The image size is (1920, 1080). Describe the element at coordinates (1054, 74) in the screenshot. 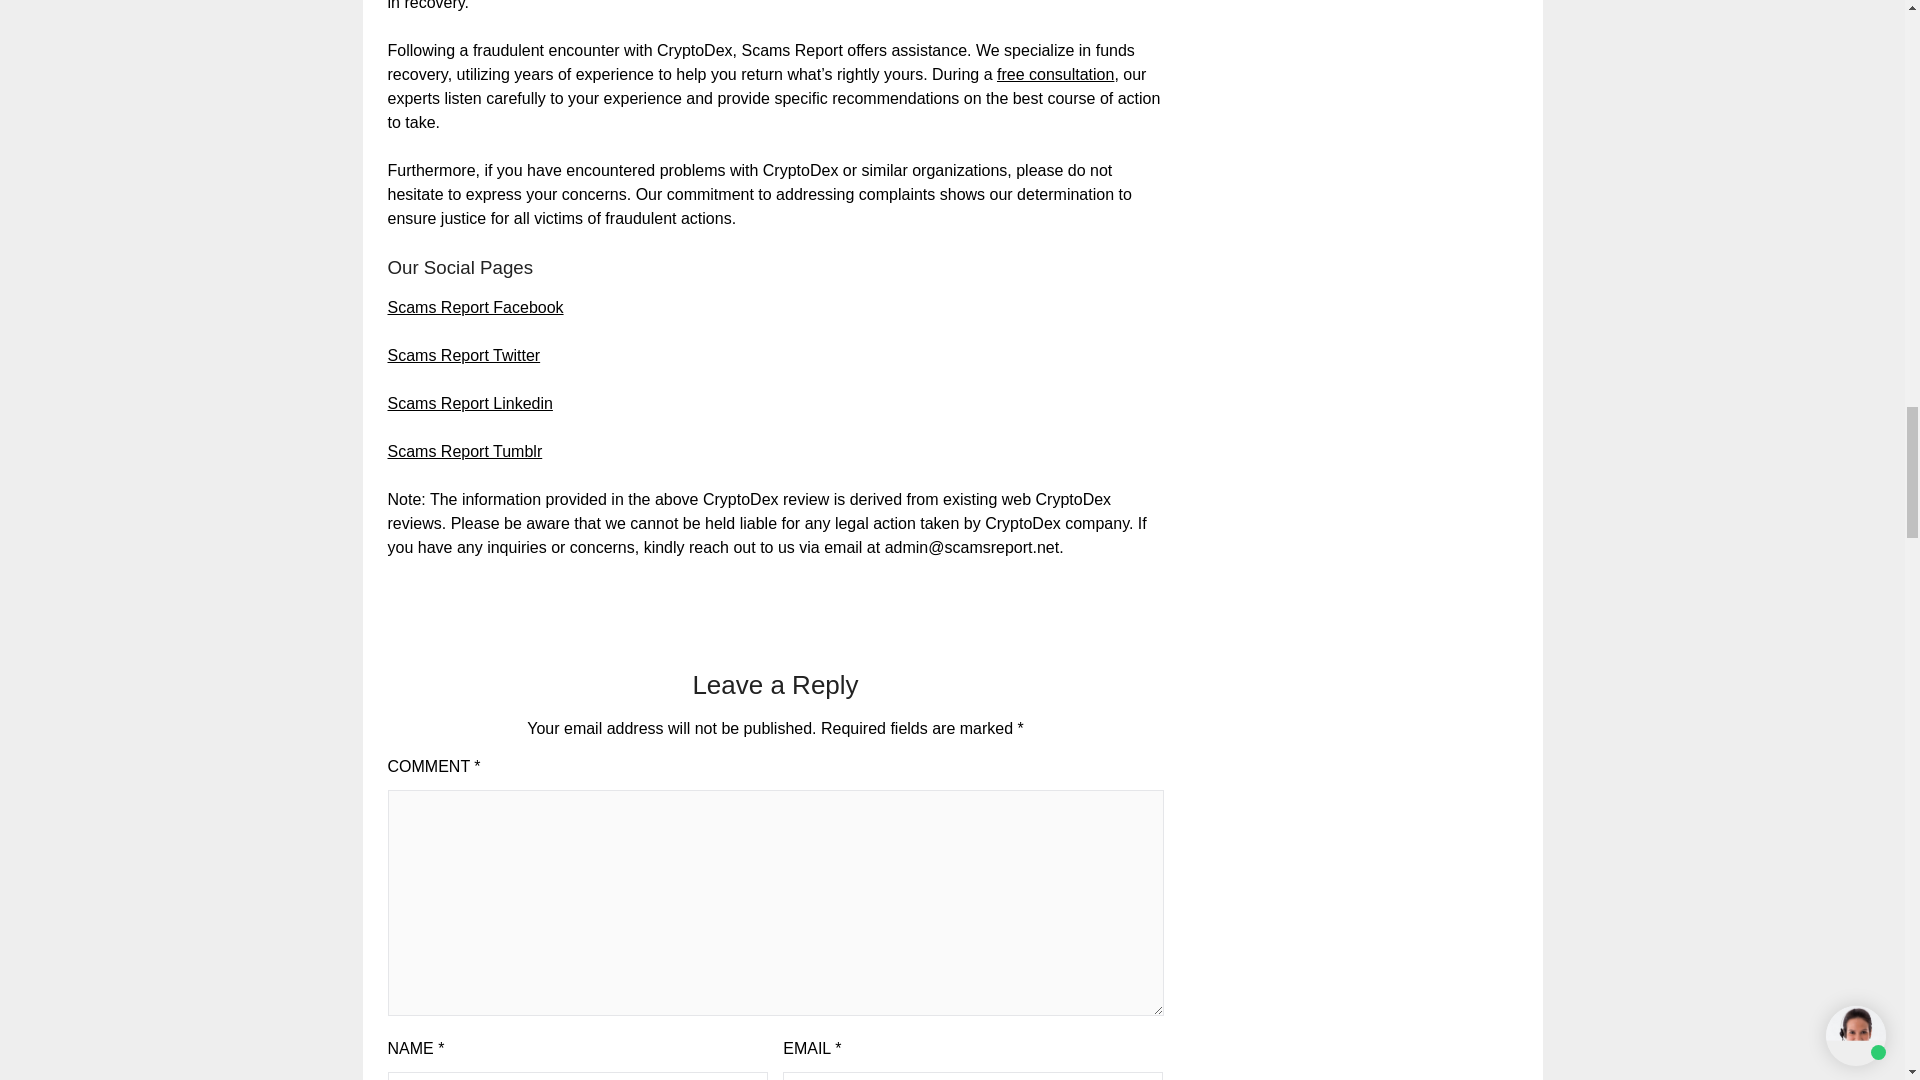

I see `free consultation` at that location.